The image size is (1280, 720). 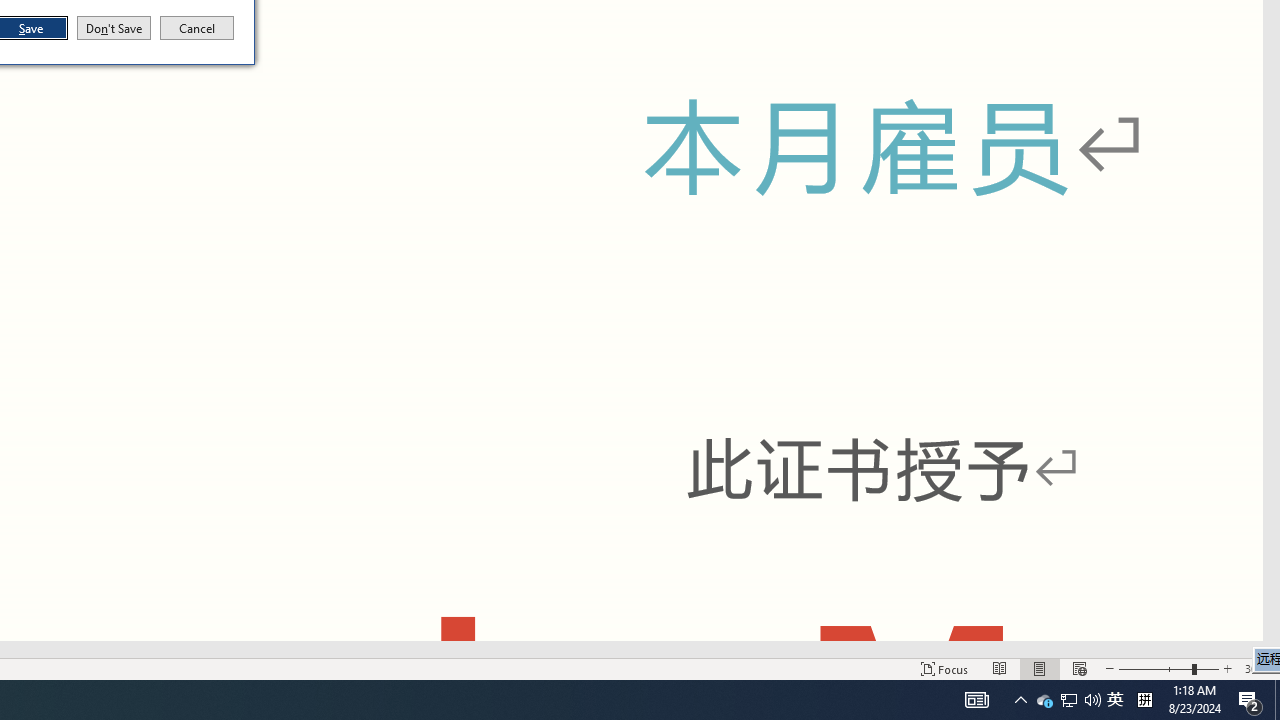 I want to click on Show desktop, so click(x=1000, y=668).